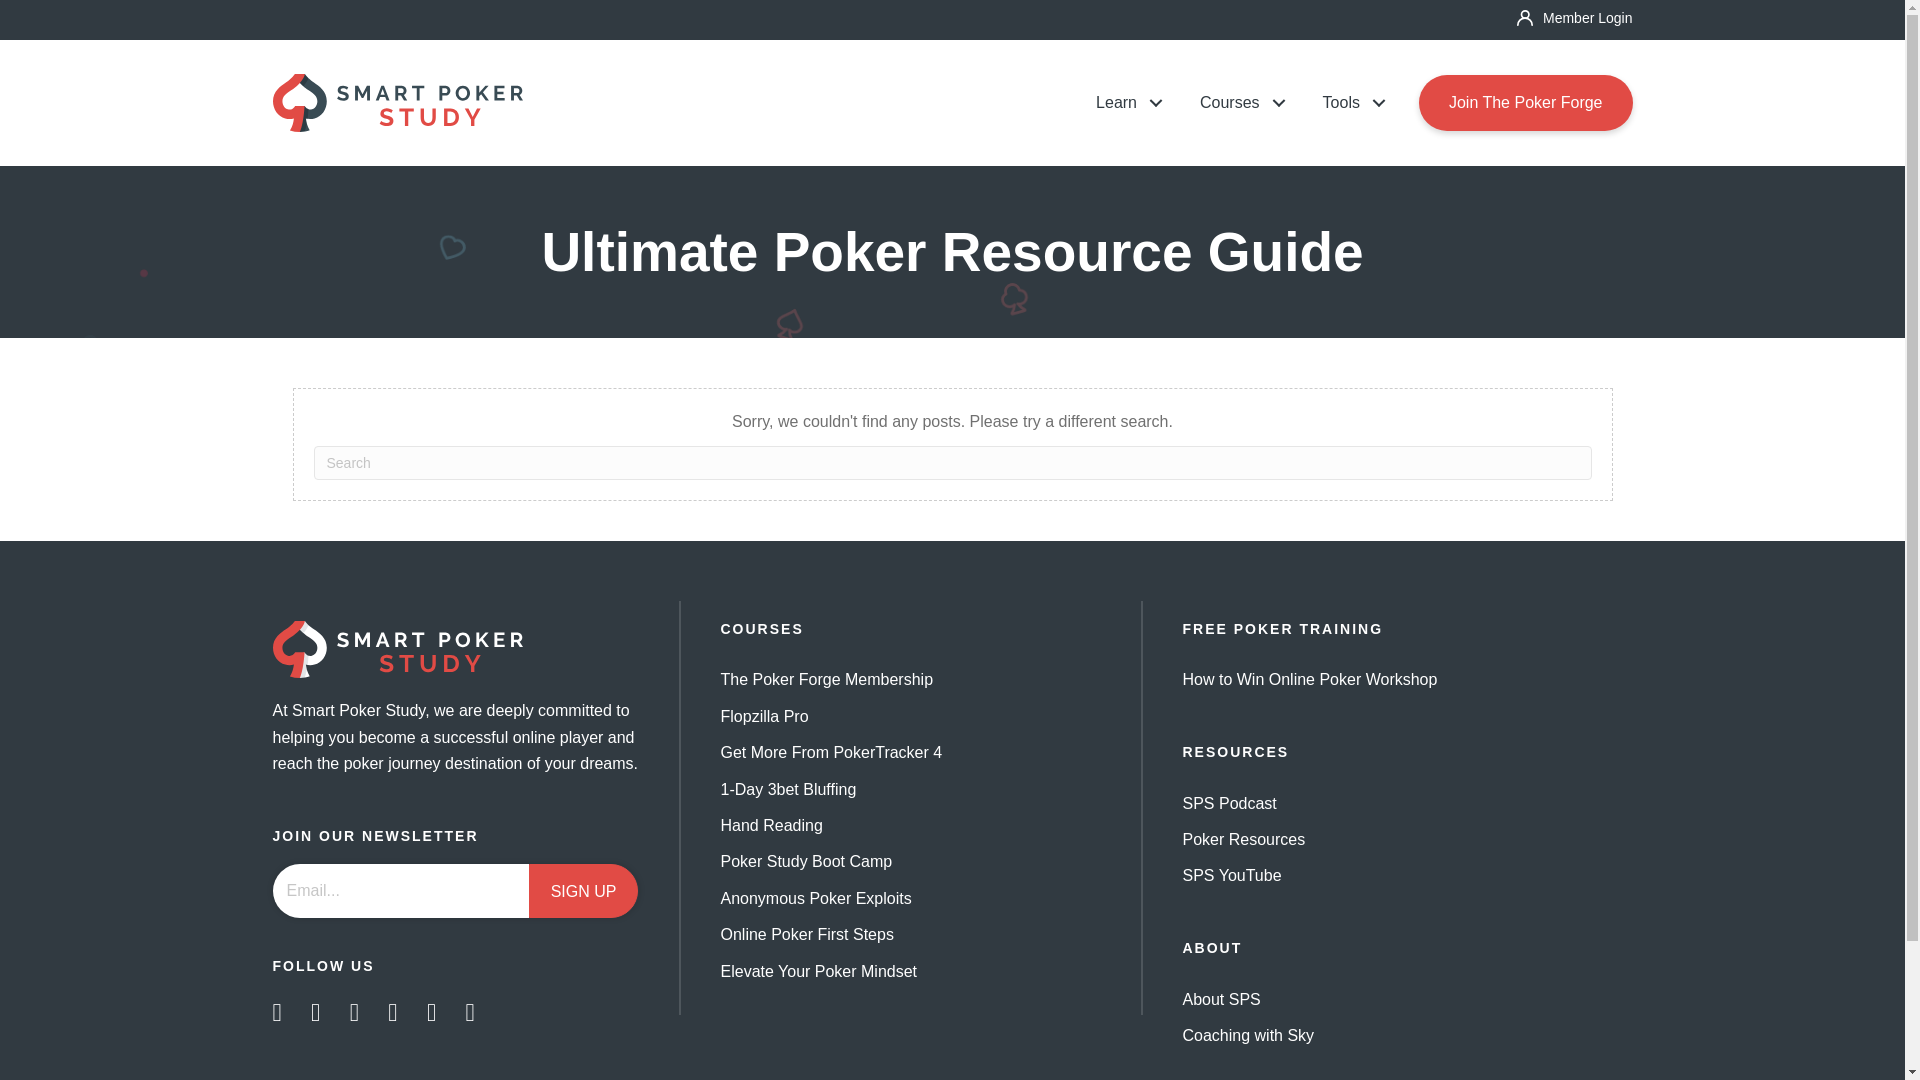 This screenshot has height=1080, width=1920. Describe the element at coordinates (397, 650) in the screenshot. I see `SPS-Logo-White` at that location.